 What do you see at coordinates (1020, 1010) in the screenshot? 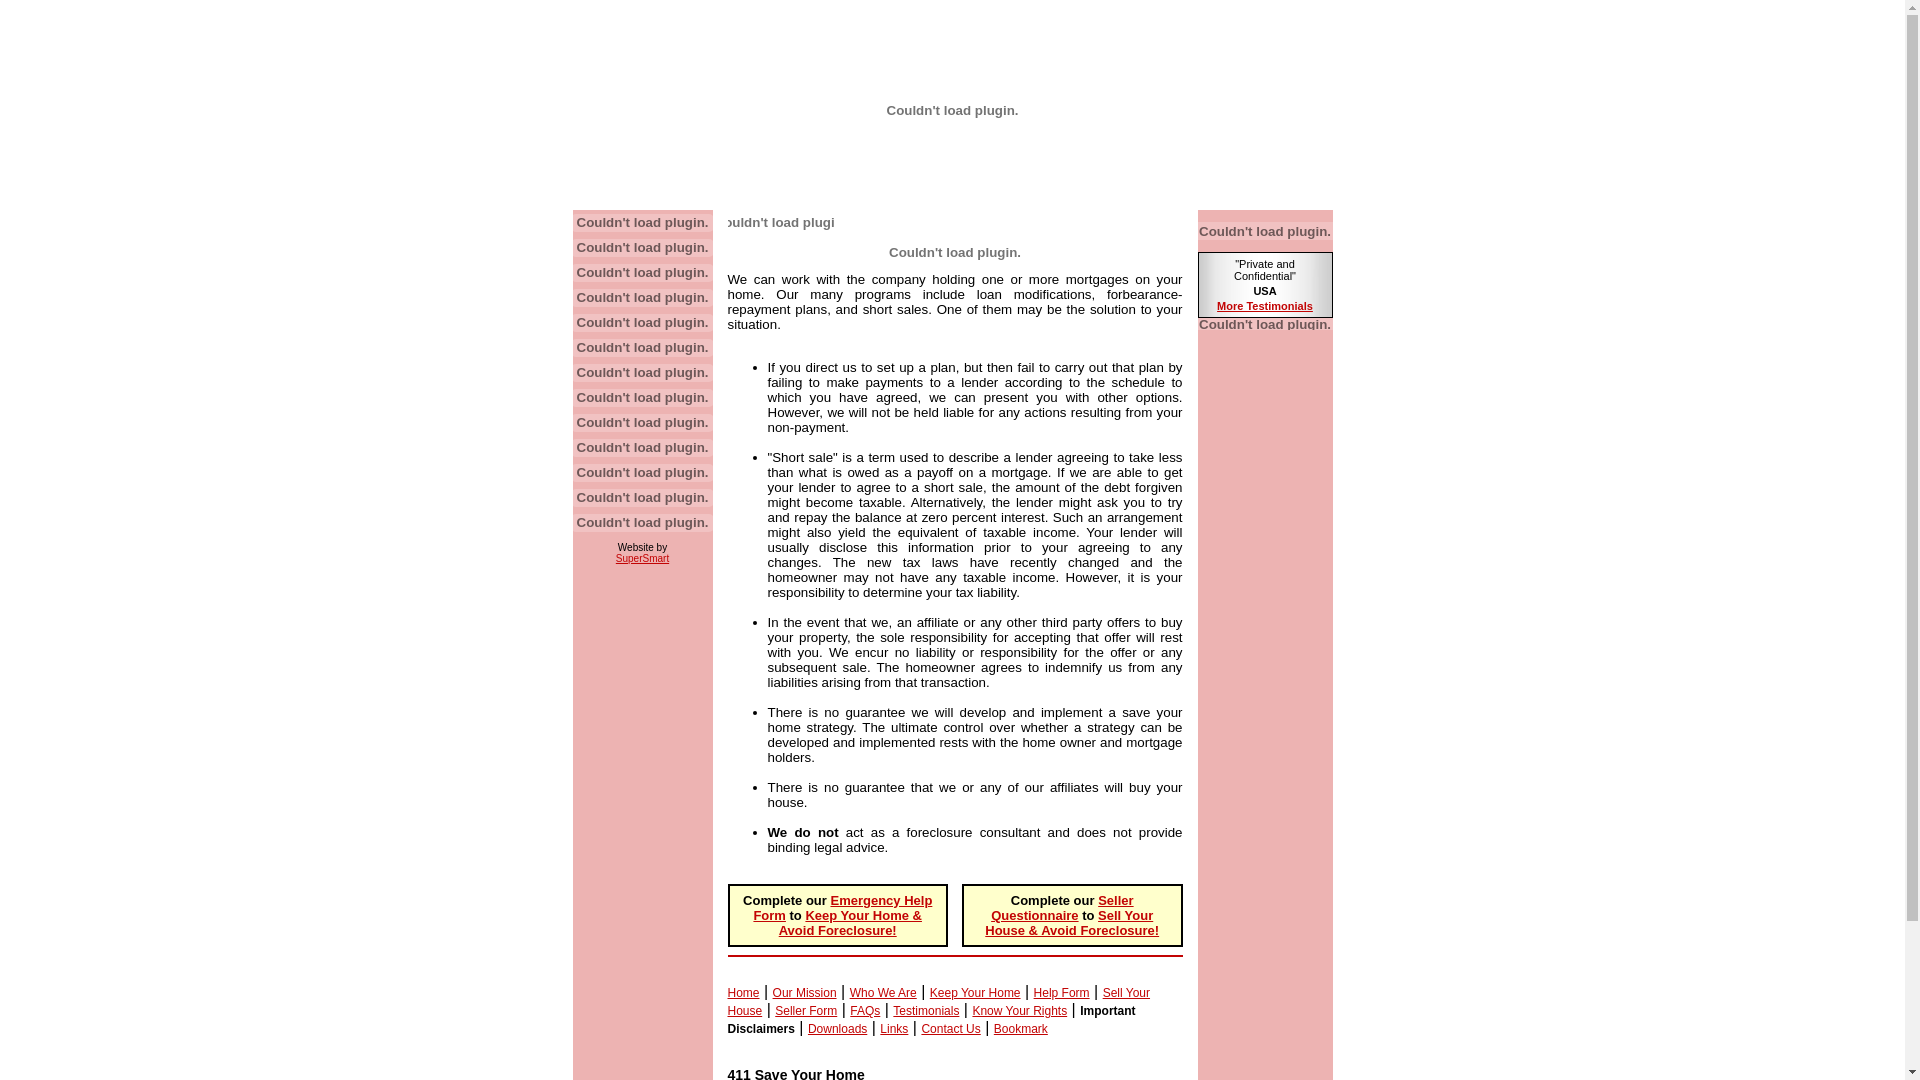
I see `Know Your Rights` at bounding box center [1020, 1010].